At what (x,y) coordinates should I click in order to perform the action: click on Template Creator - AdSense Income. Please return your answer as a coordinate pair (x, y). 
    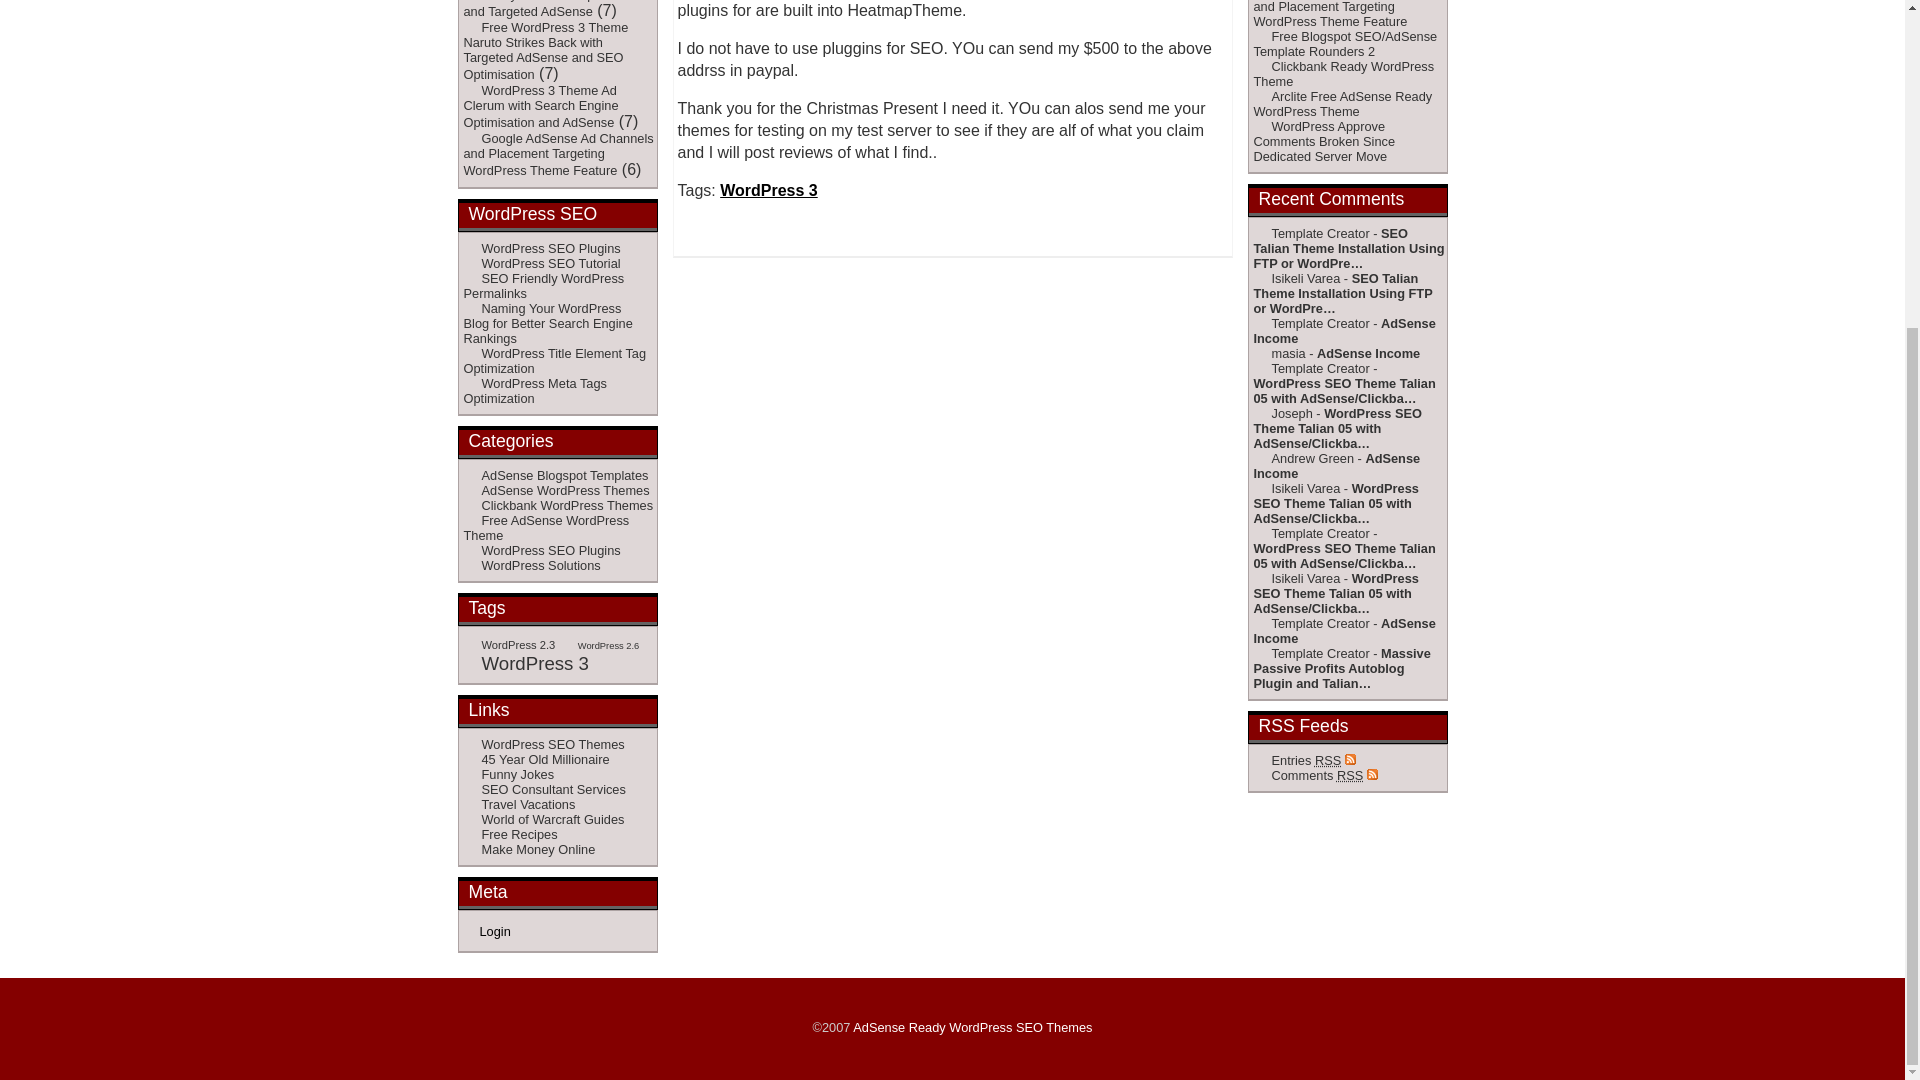
    Looking at the image, I should click on (1344, 330).